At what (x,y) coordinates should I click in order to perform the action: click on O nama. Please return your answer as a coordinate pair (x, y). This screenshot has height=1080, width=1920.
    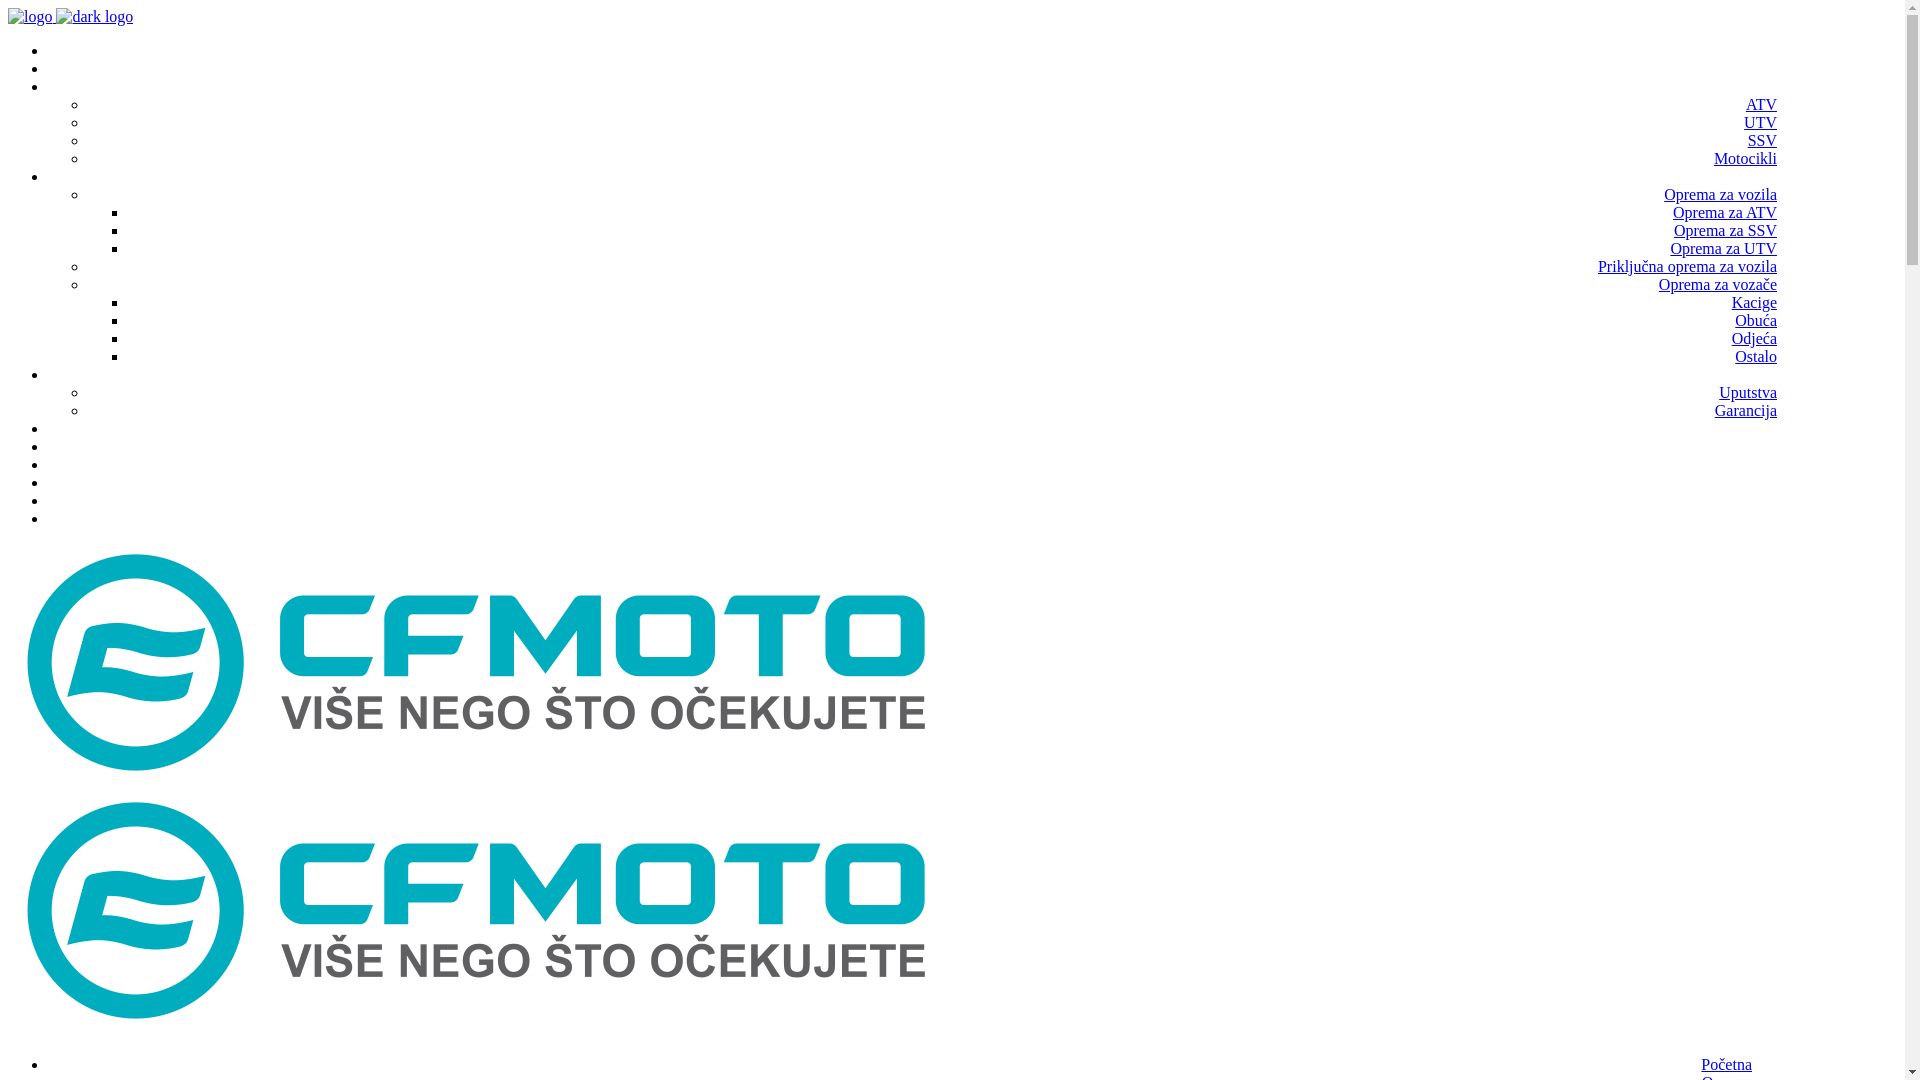
    Looking at the image, I should click on (1727, 69).